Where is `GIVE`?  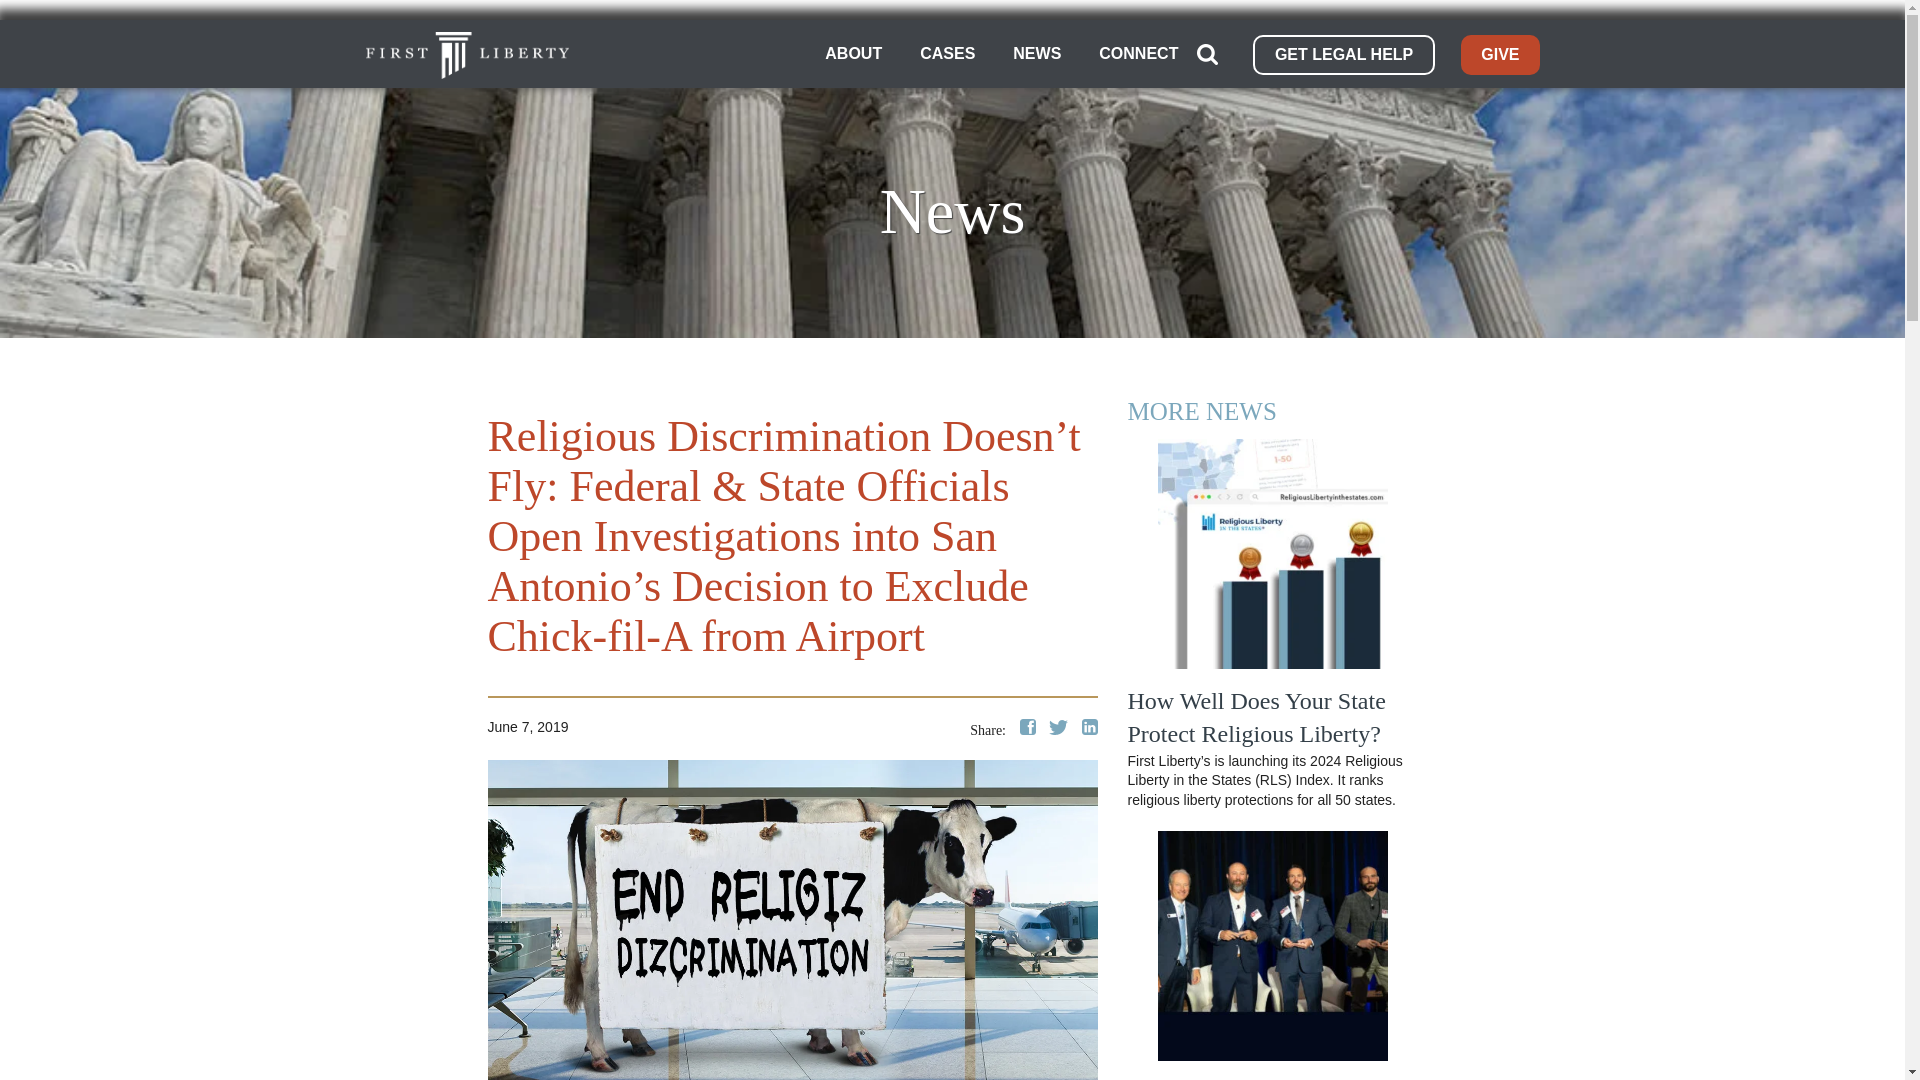 GIVE is located at coordinates (1500, 54).